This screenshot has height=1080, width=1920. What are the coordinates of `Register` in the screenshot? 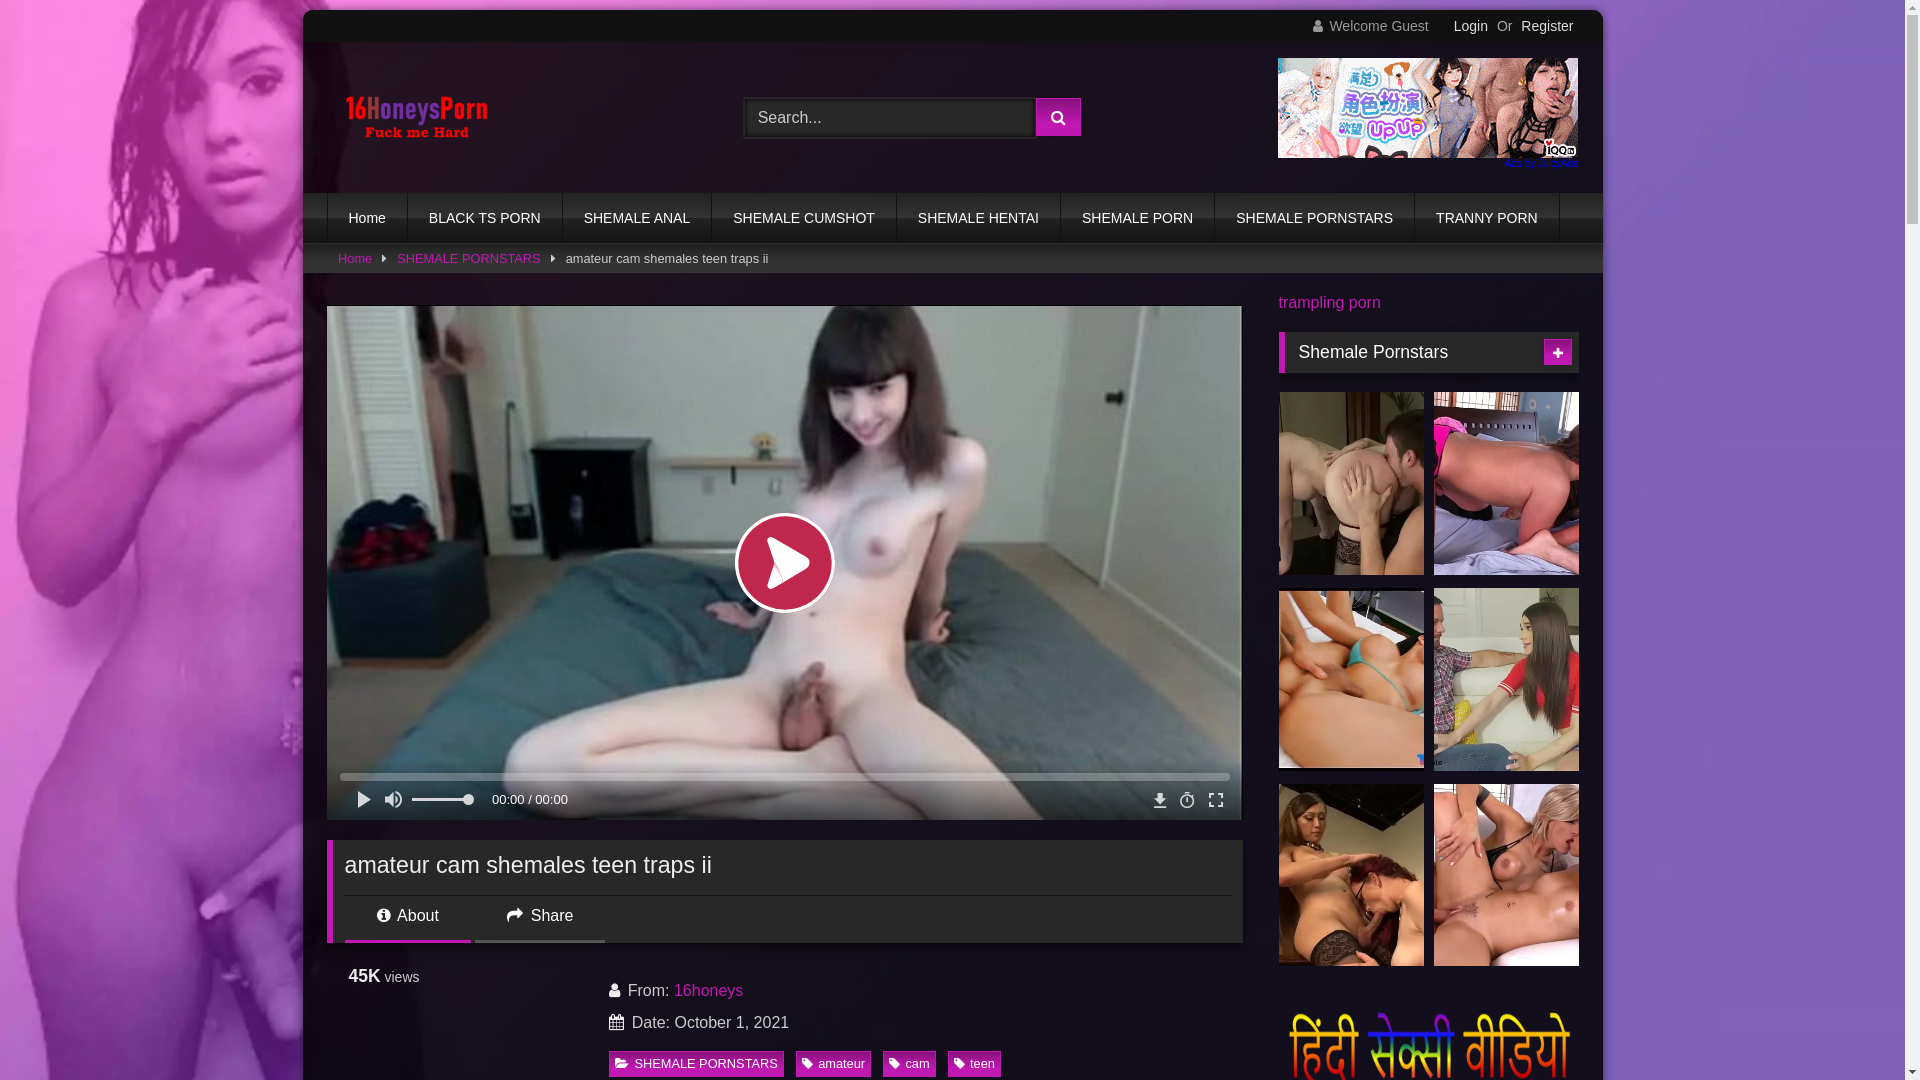 It's located at (1547, 26).